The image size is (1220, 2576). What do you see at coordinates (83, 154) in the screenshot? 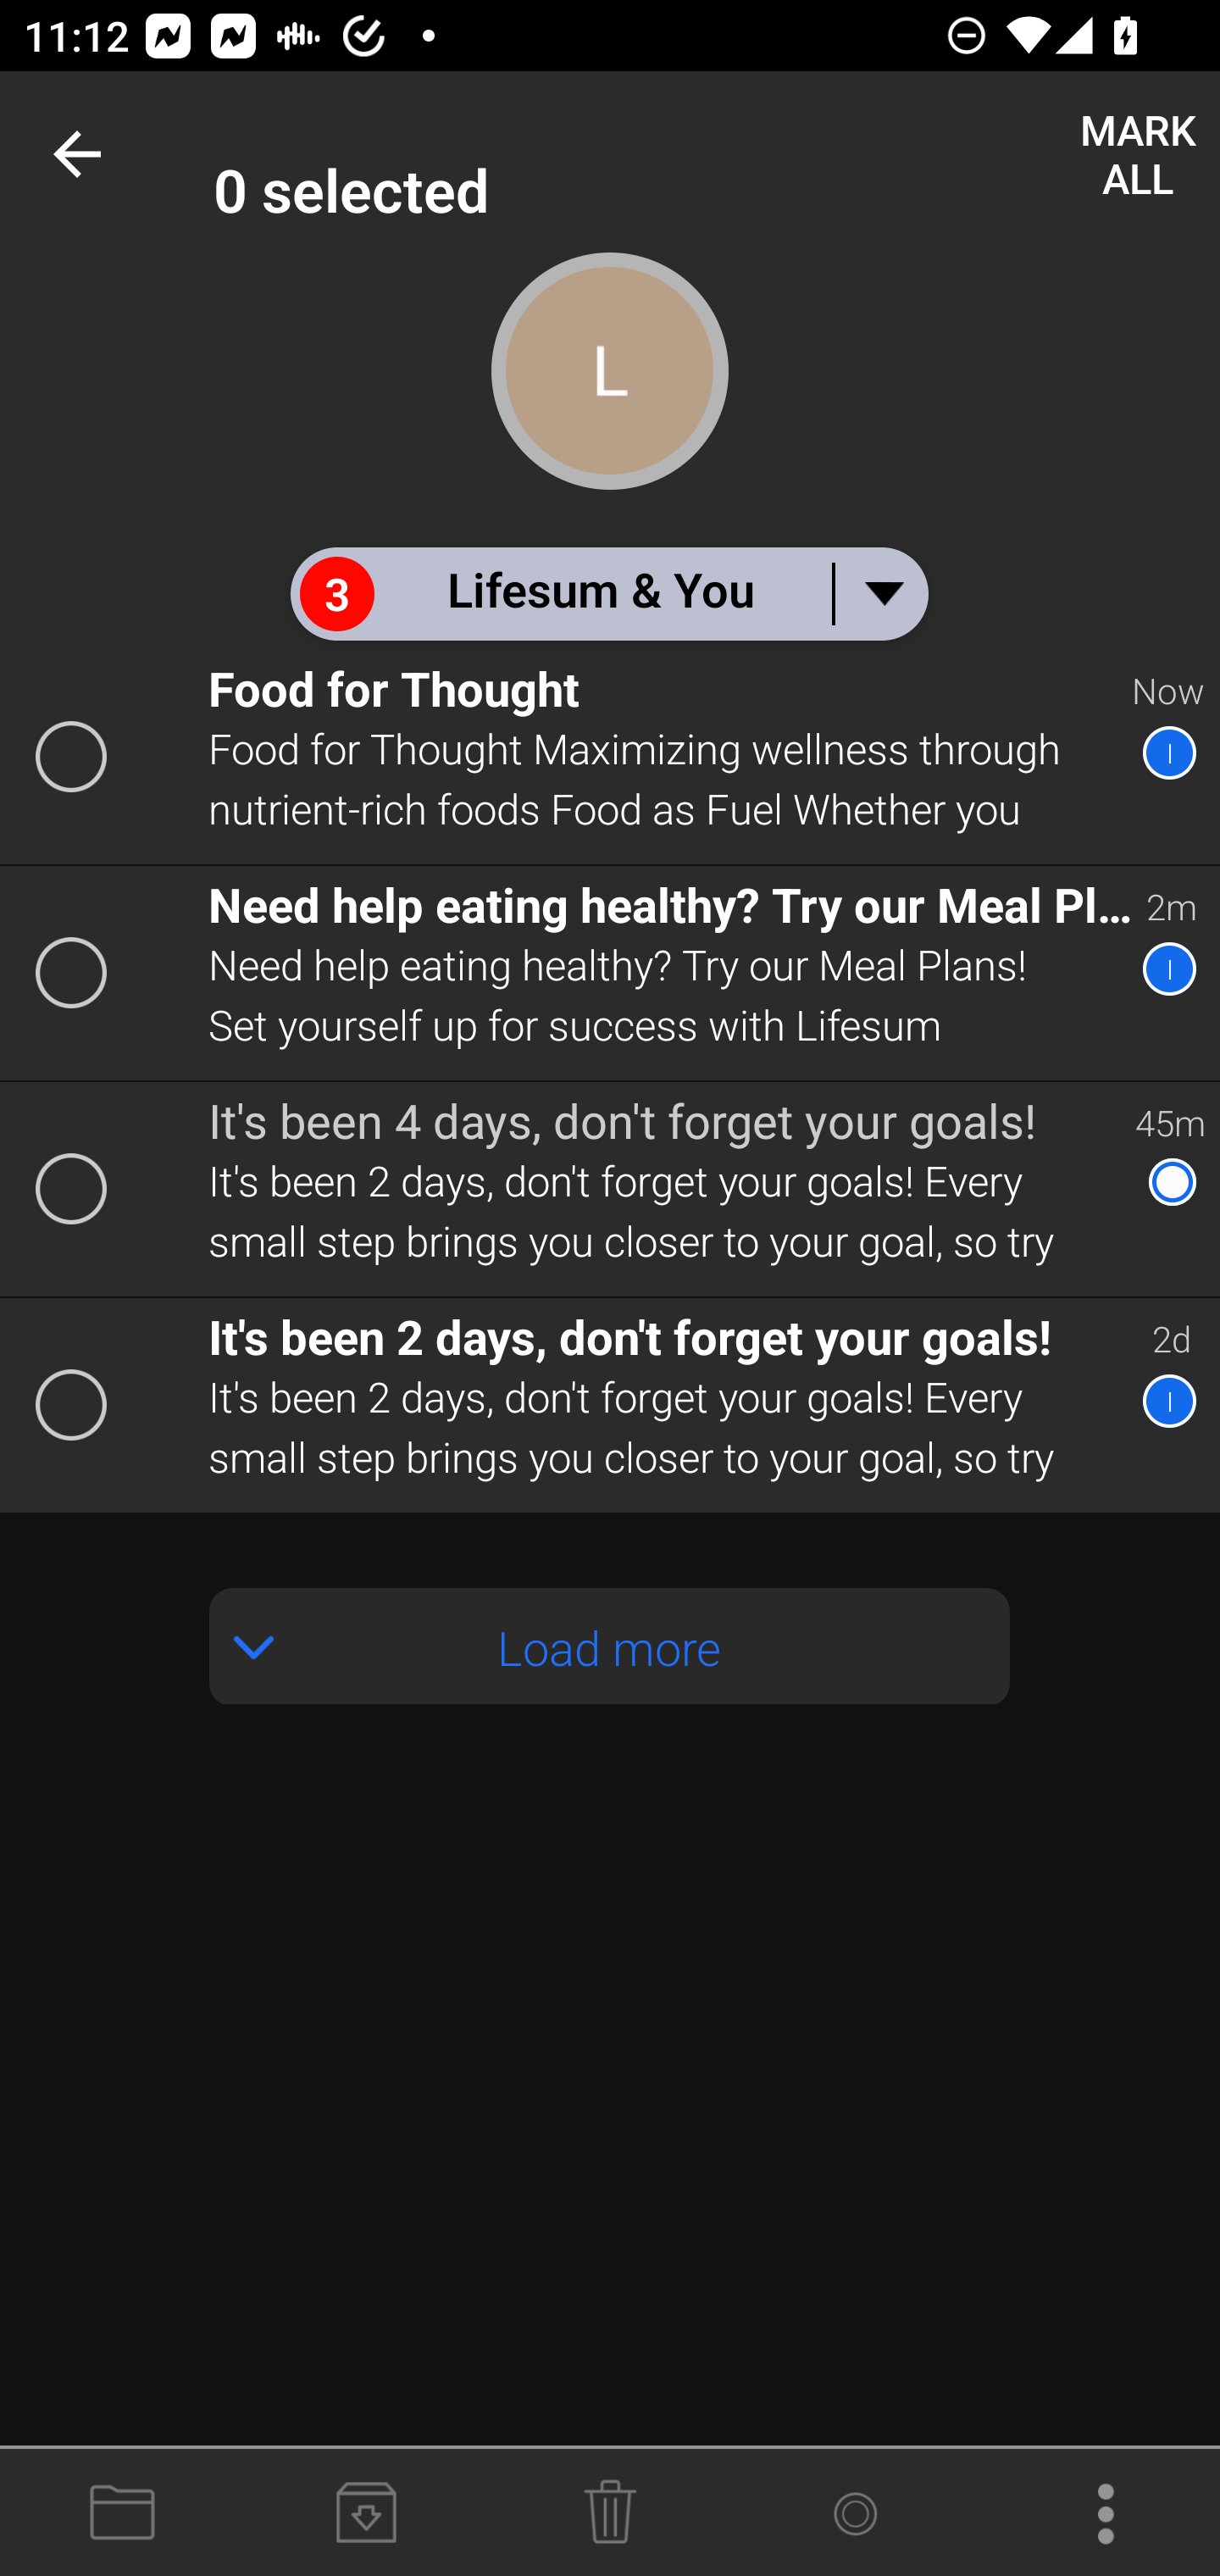
I see `Navigate up` at bounding box center [83, 154].